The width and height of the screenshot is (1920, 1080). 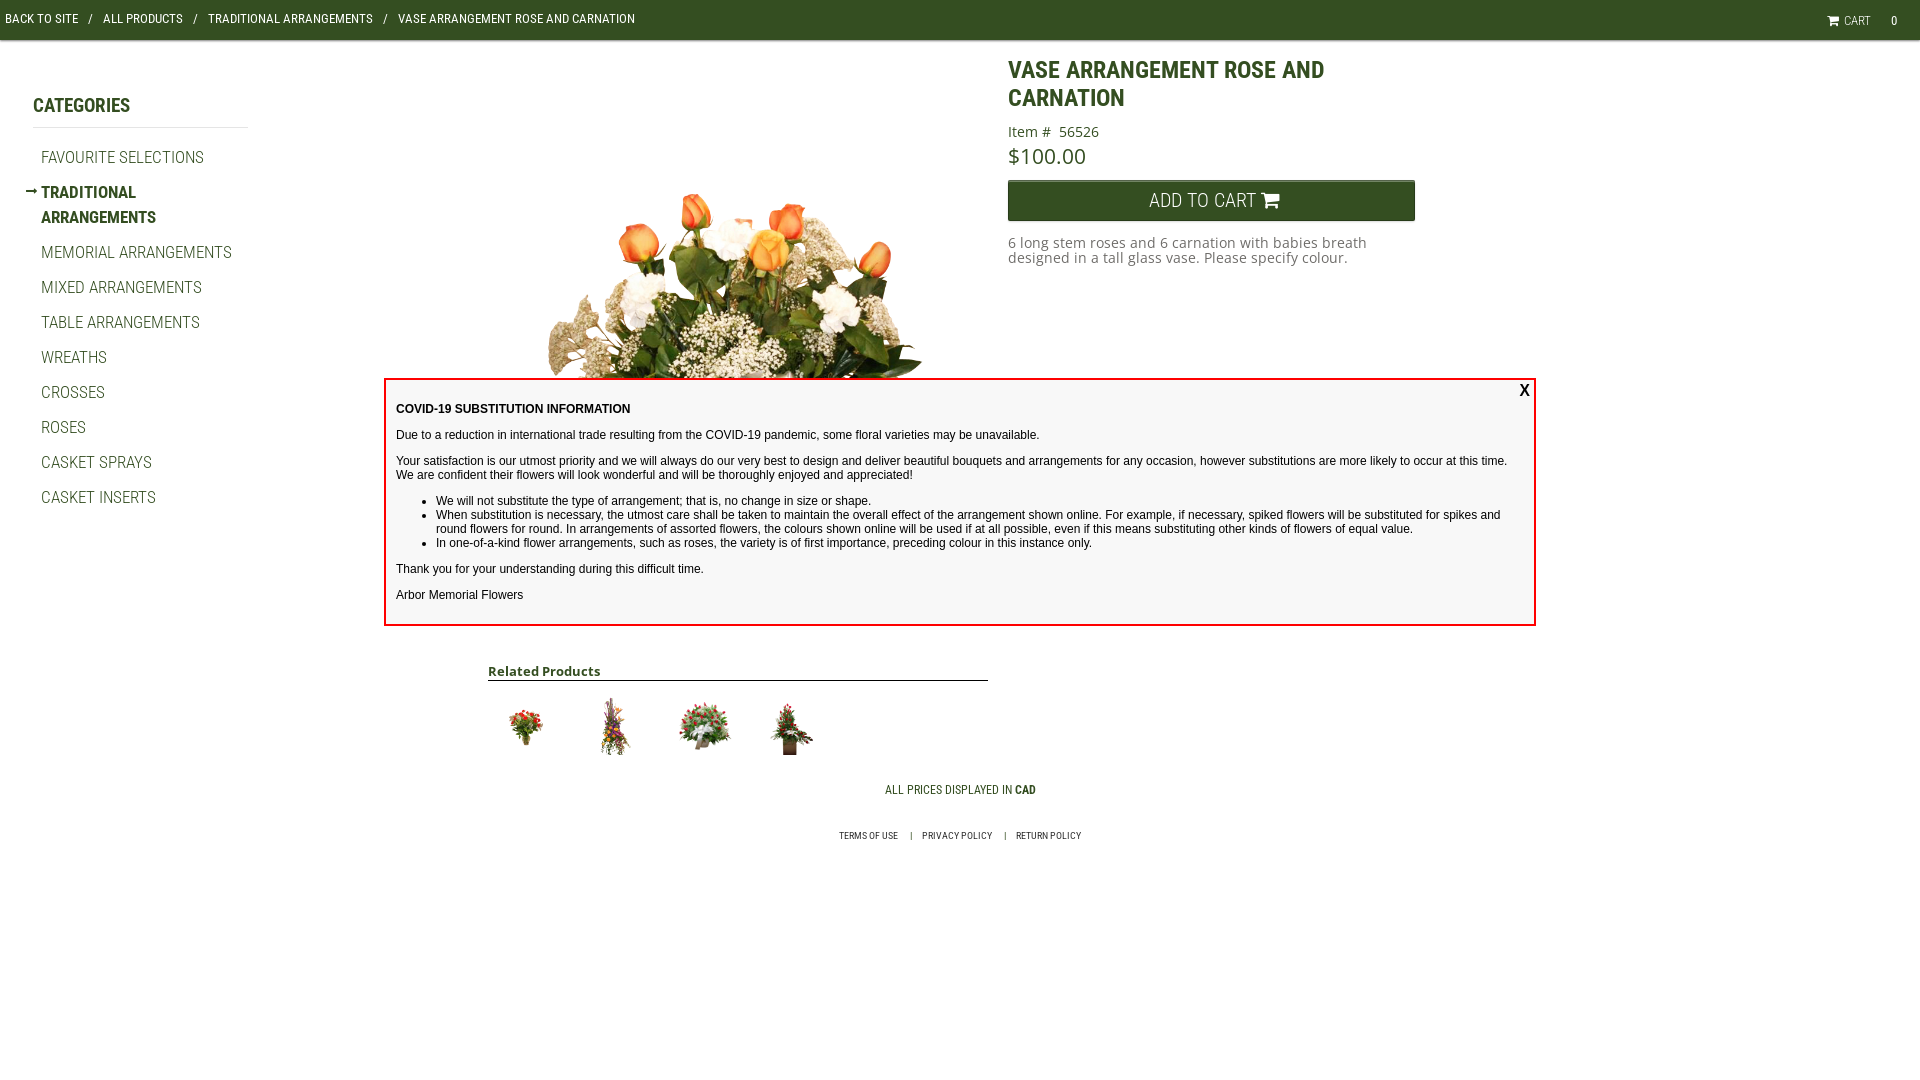 What do you see at coordinates (614, 725) in the screenshot?
I see ` Standing Spray Tropical` at bounding box center [614, 725].